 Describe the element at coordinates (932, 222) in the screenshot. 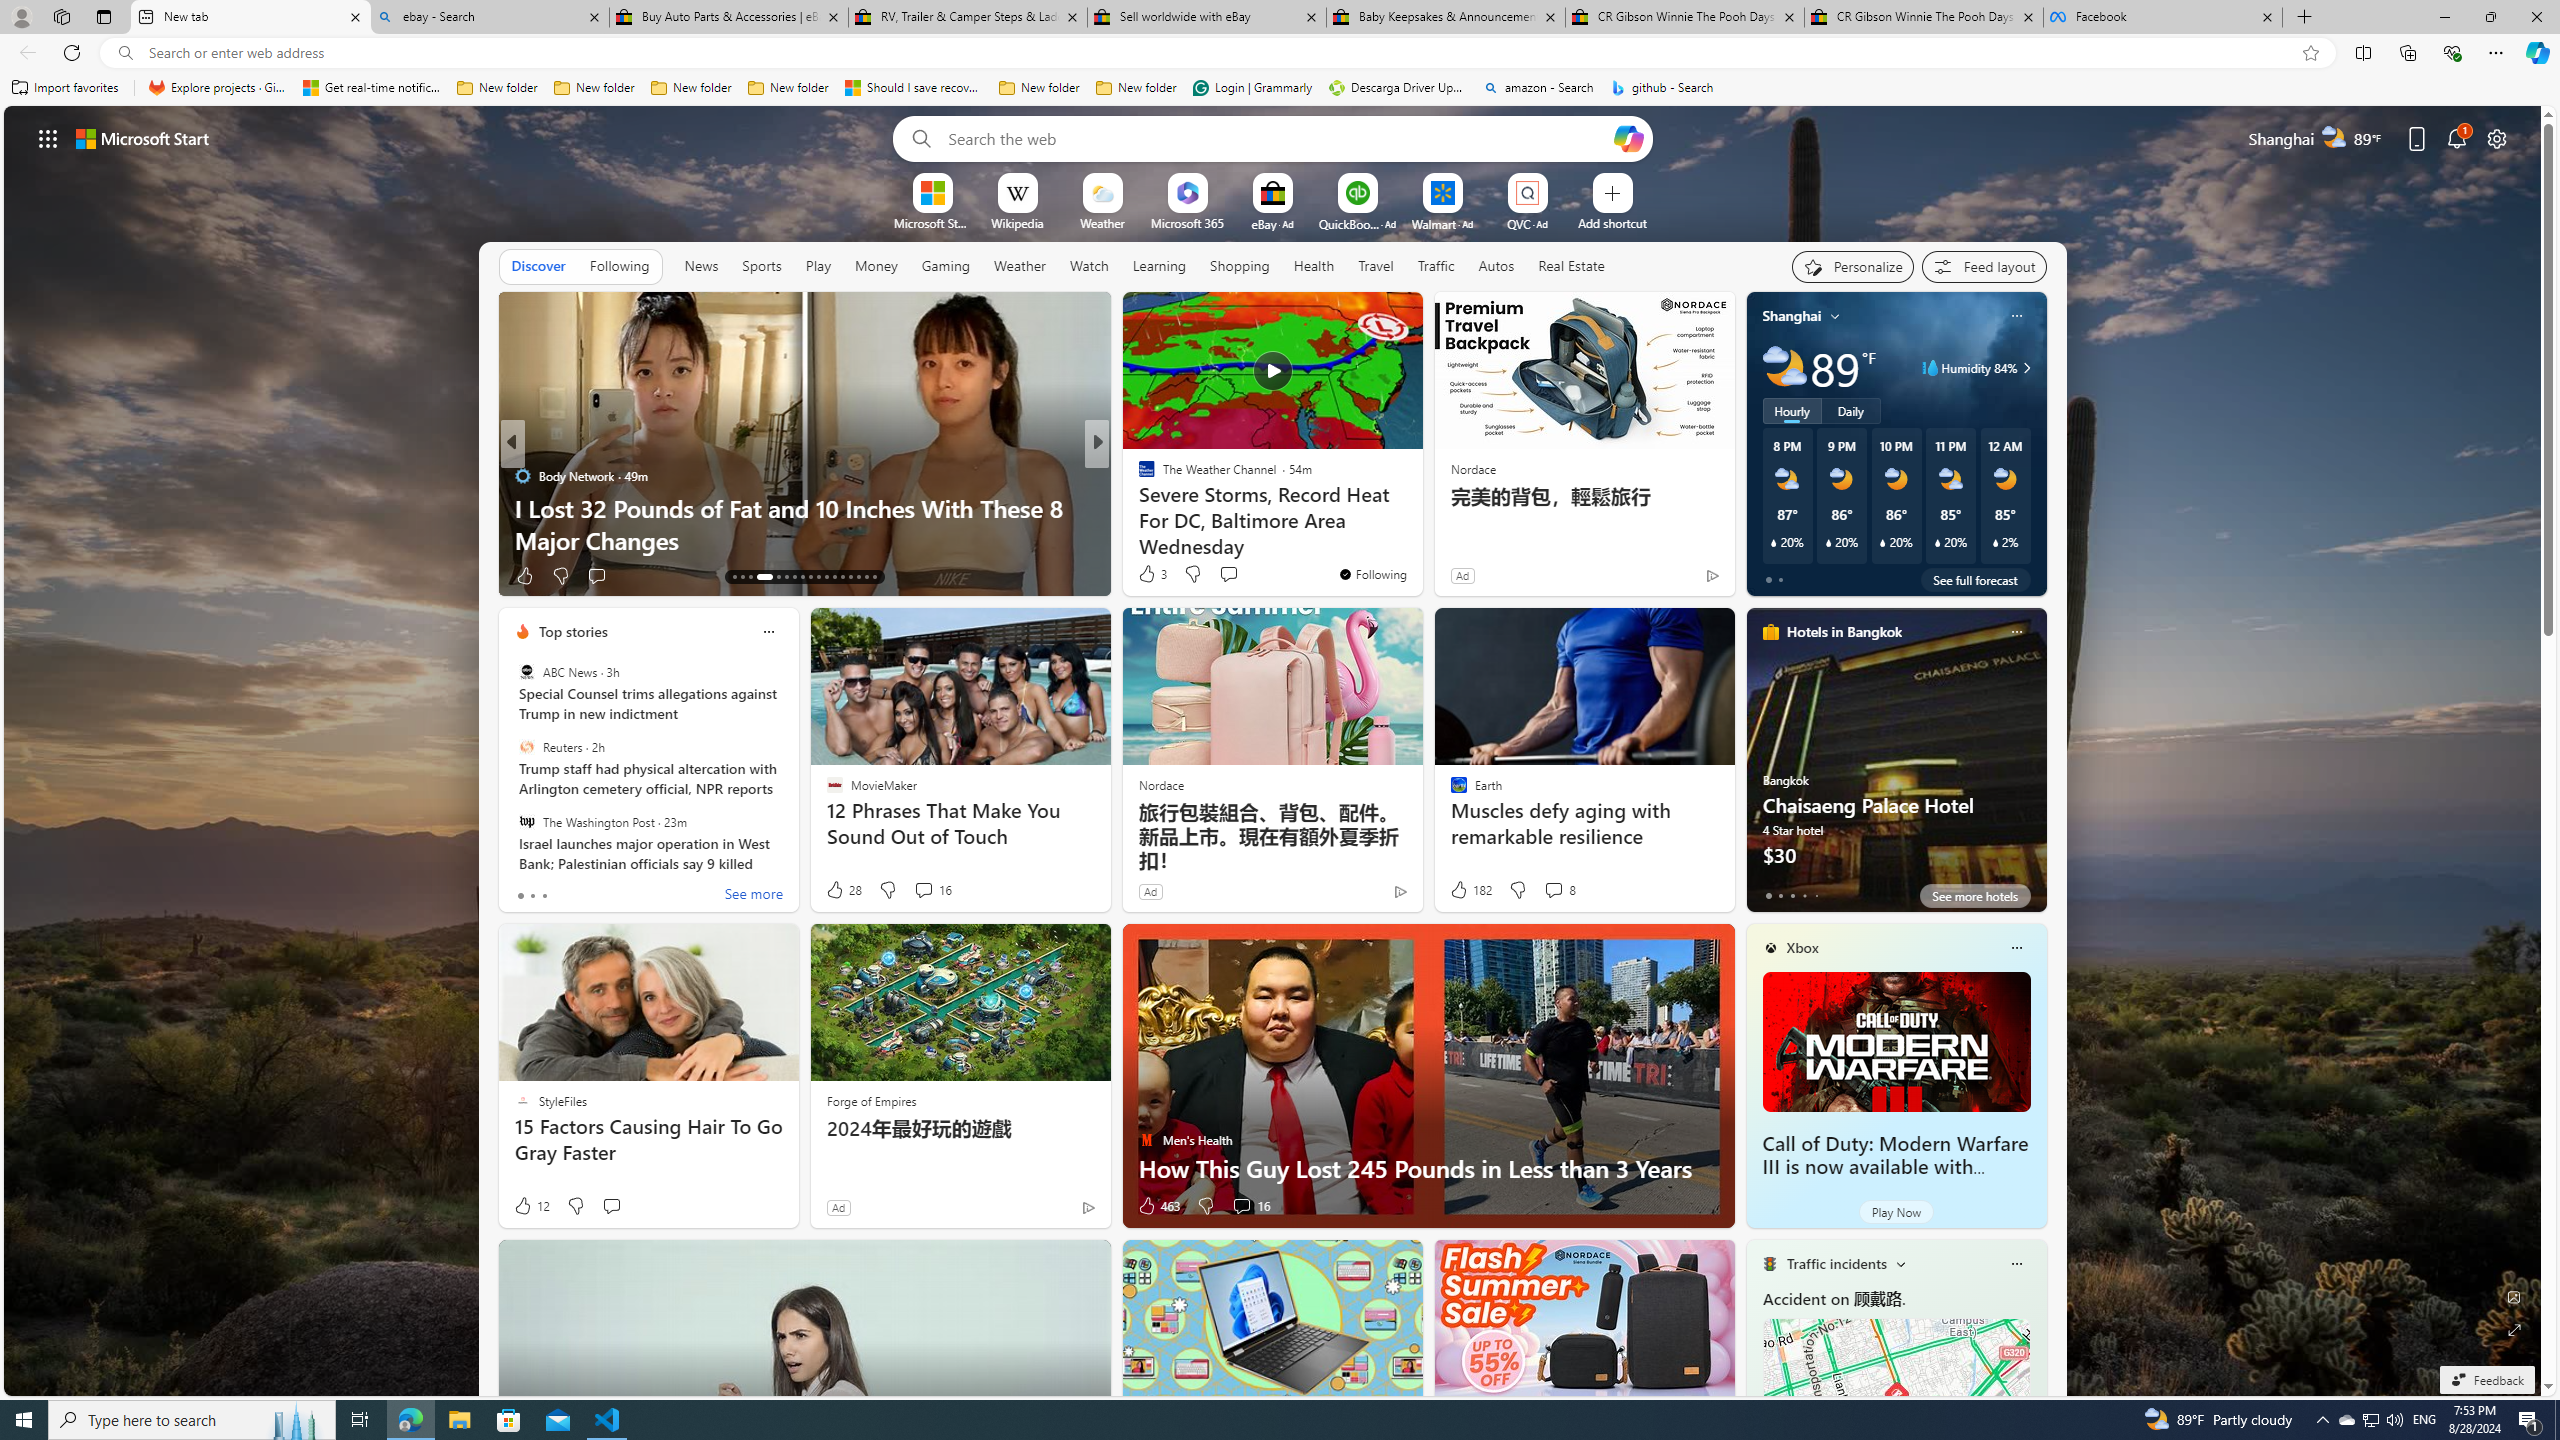

I see `Microsoft Start Sports` at that location.